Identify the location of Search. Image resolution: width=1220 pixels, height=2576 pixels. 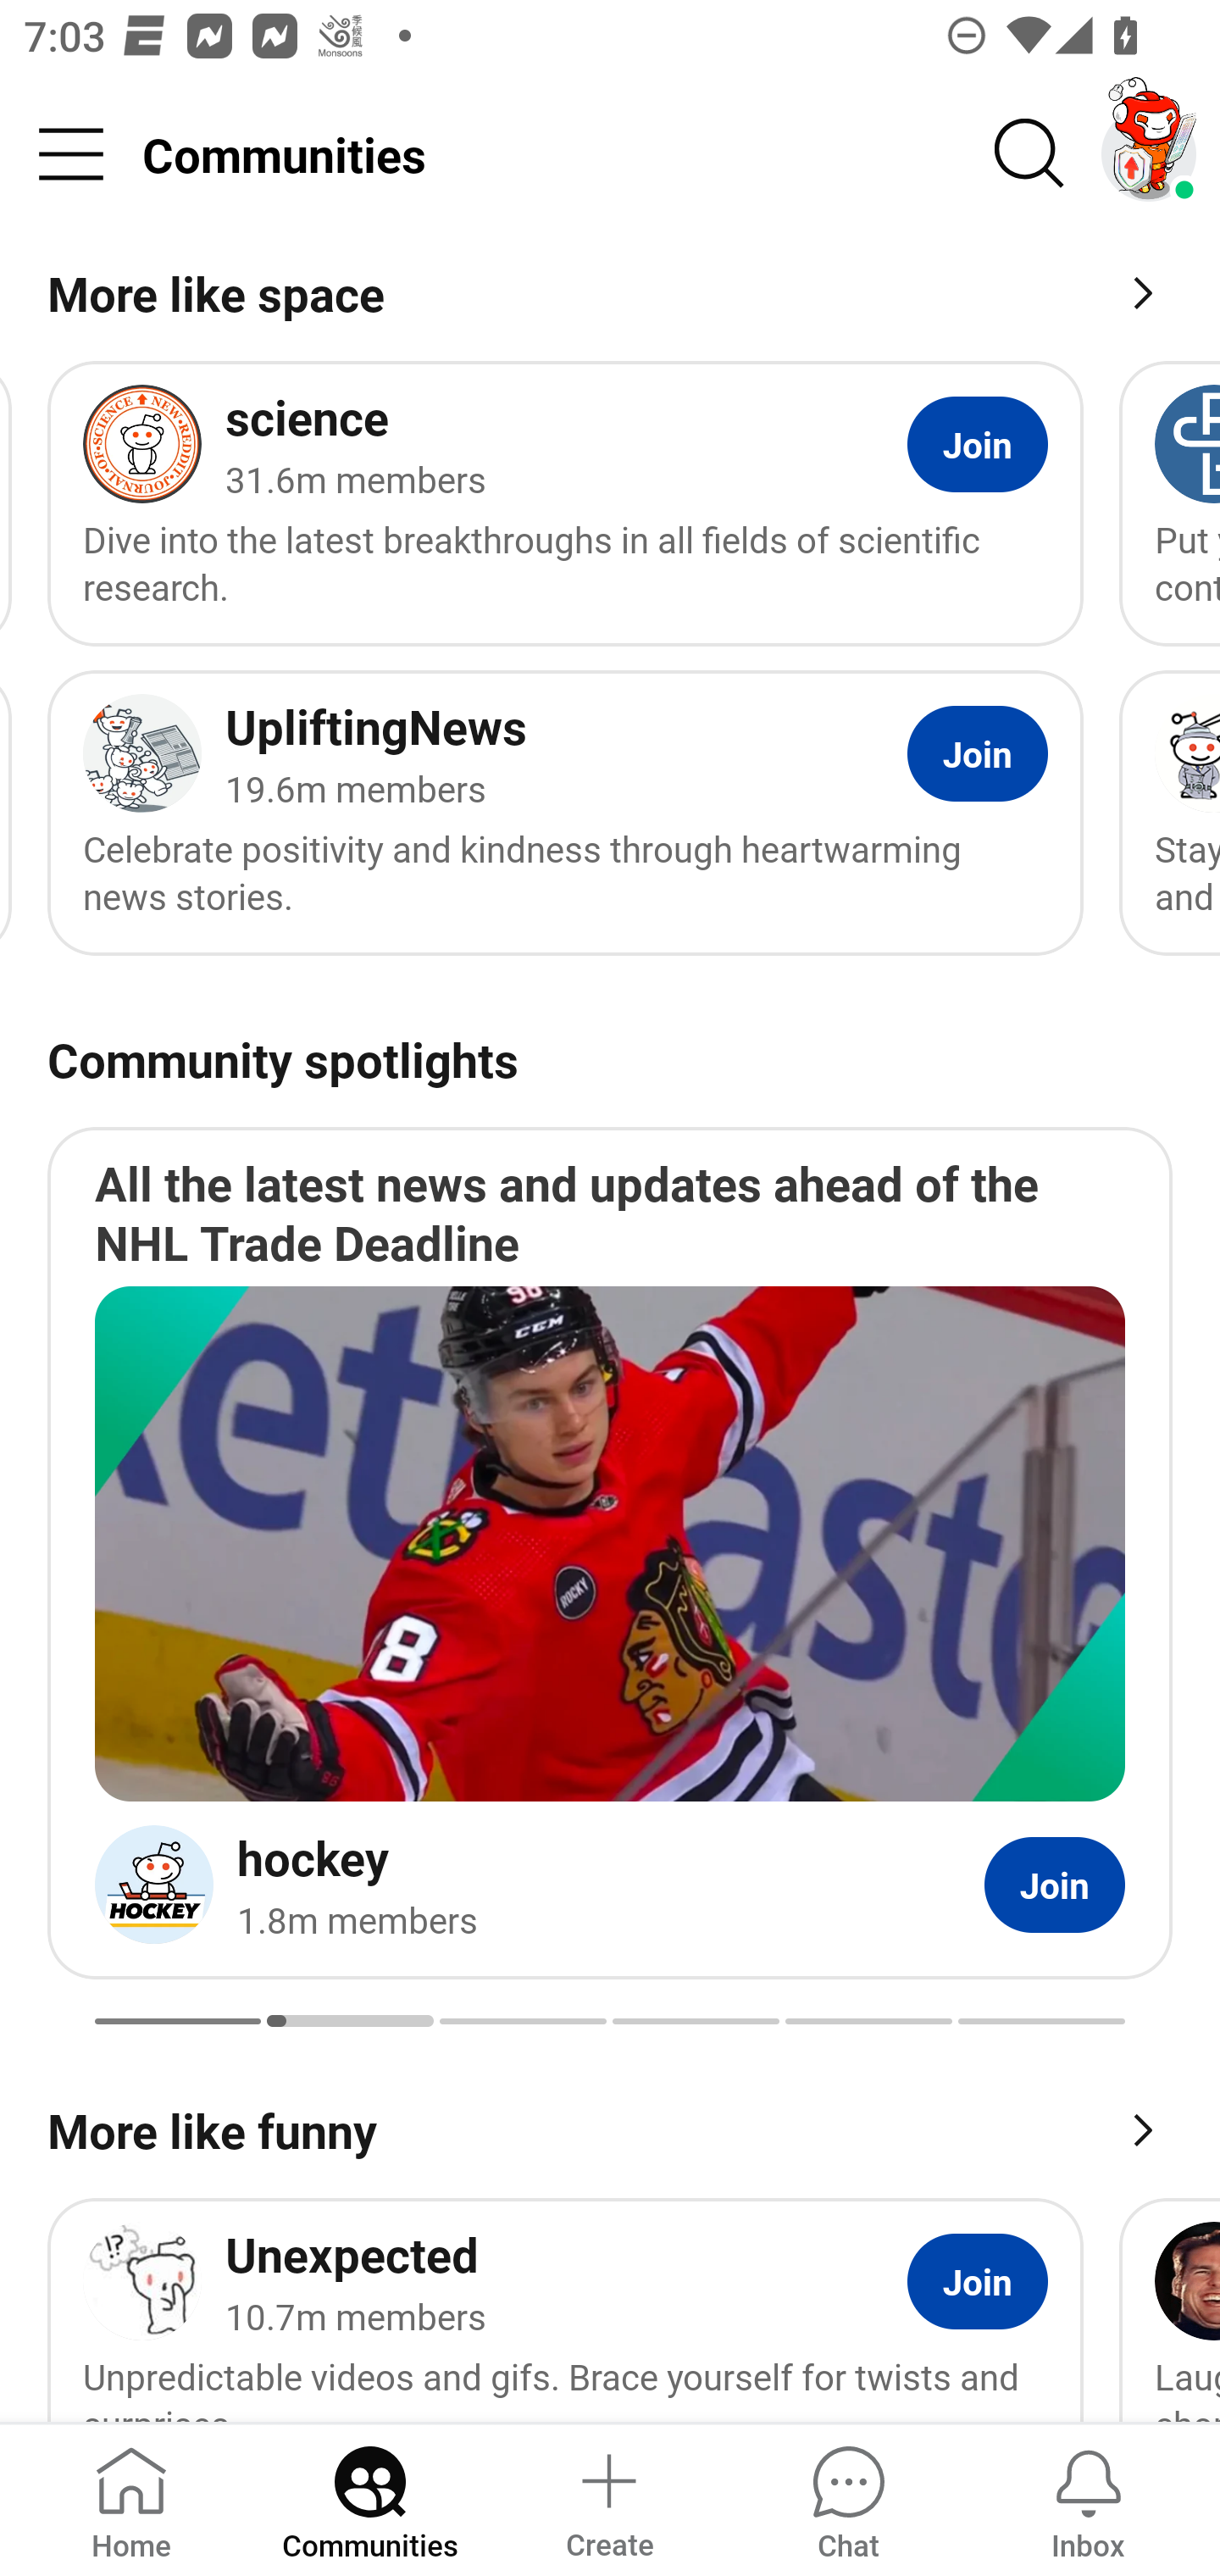
(1030, 154).